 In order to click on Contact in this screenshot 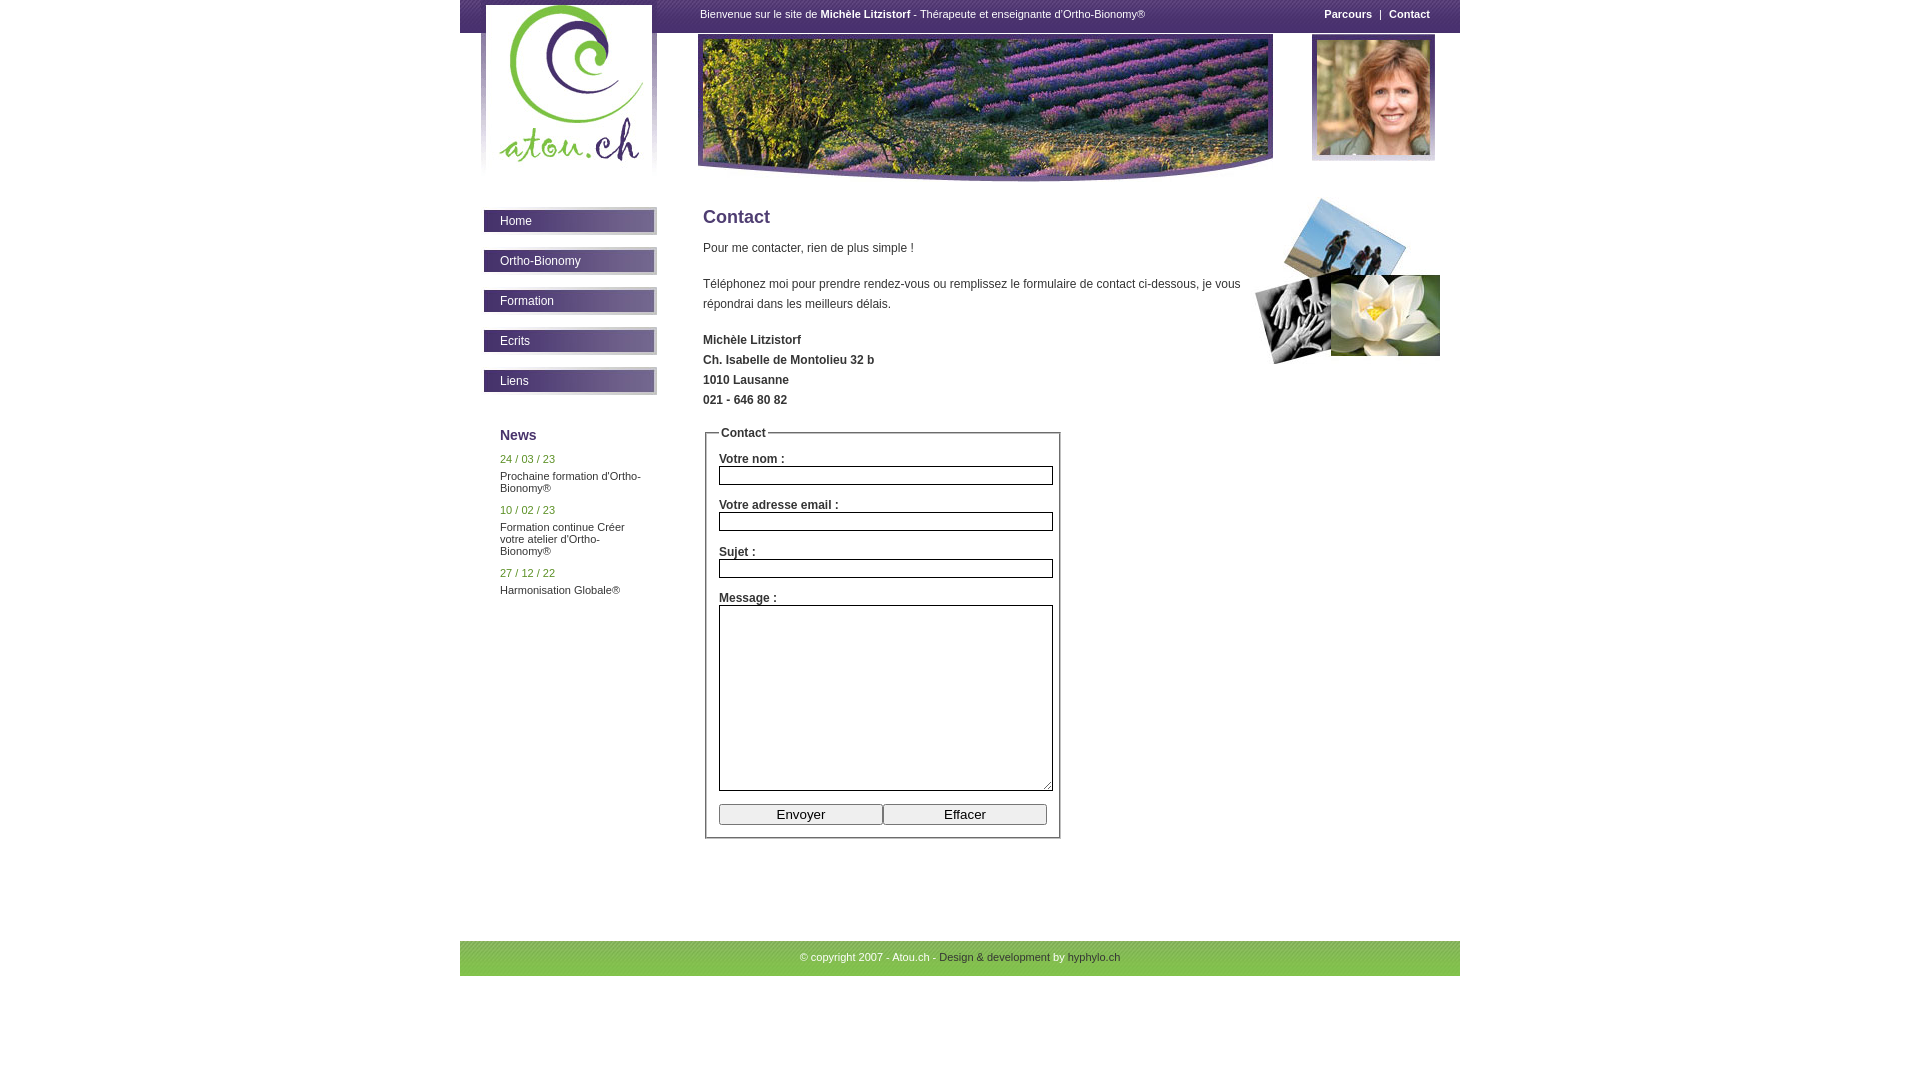, I will do `click(1410, 14)`.